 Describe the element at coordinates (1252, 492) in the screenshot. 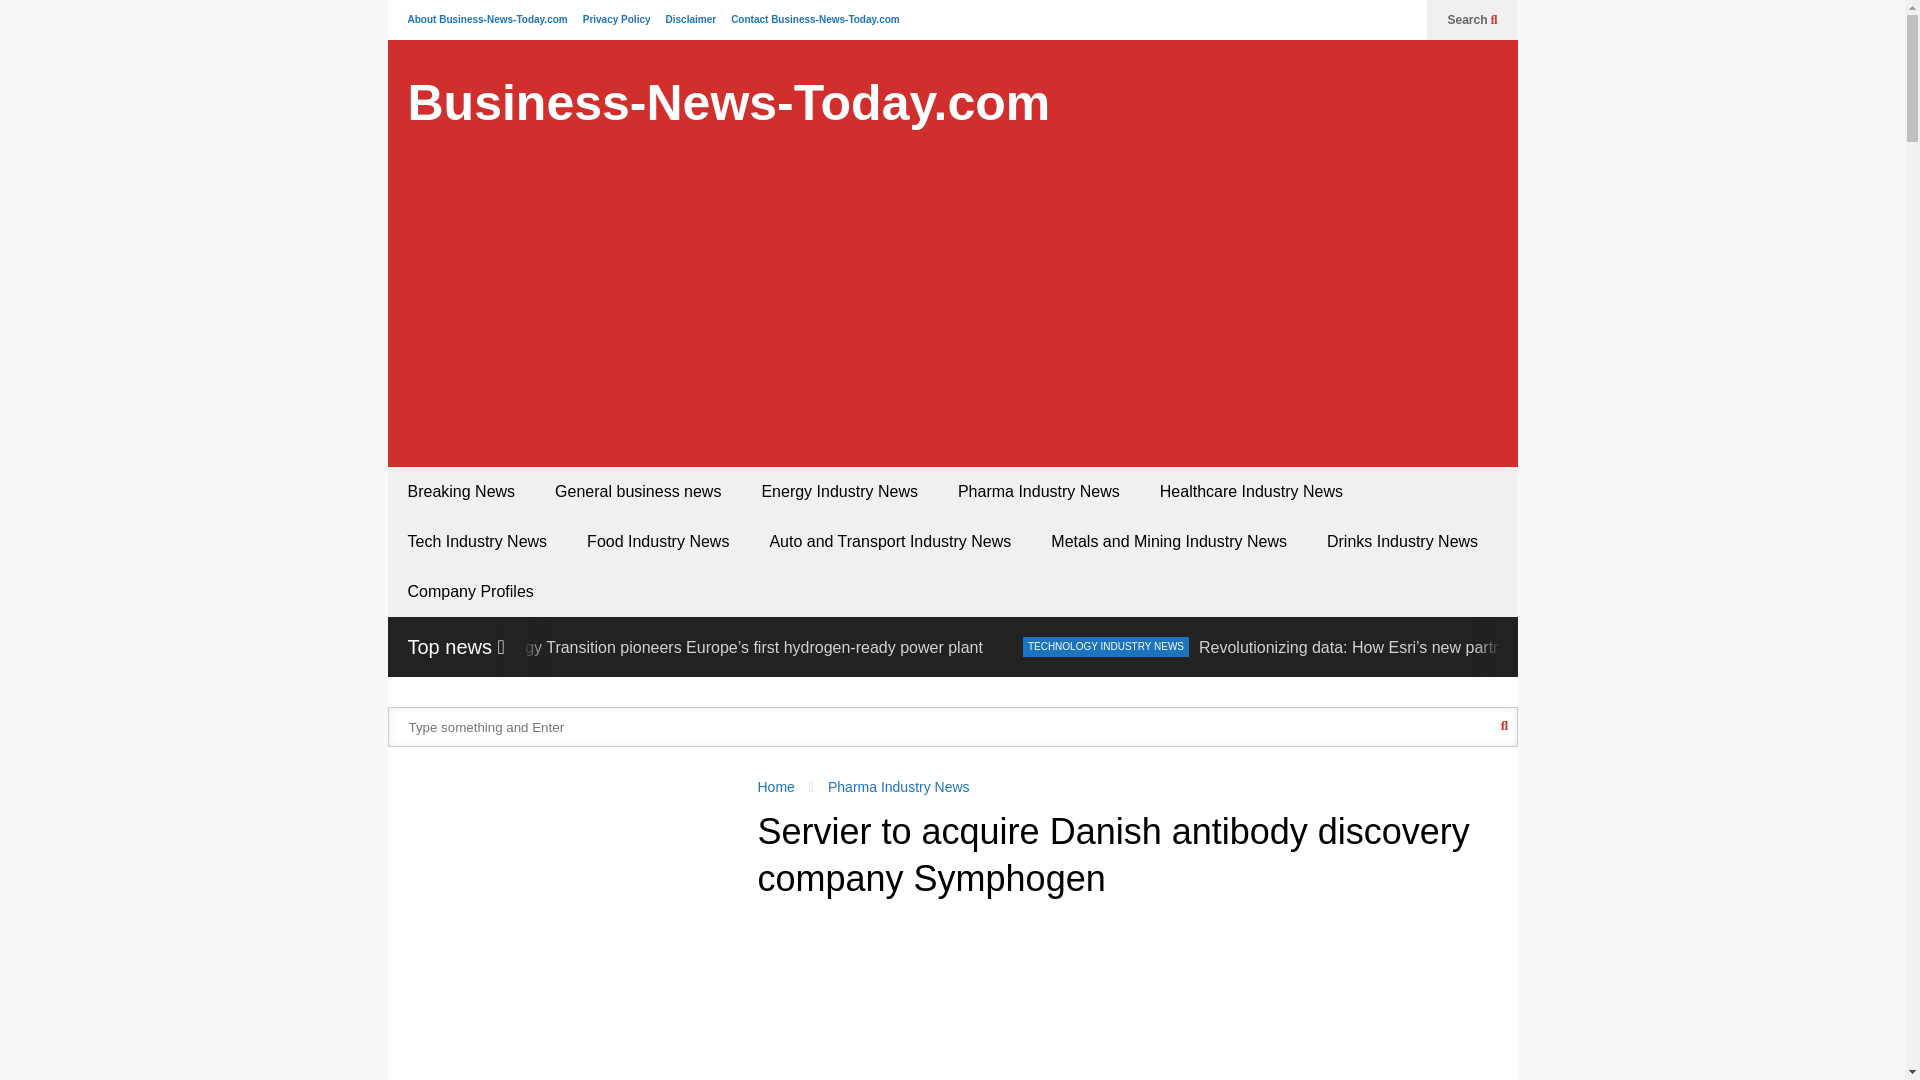

I see `Healthcare Industry News` at that location.